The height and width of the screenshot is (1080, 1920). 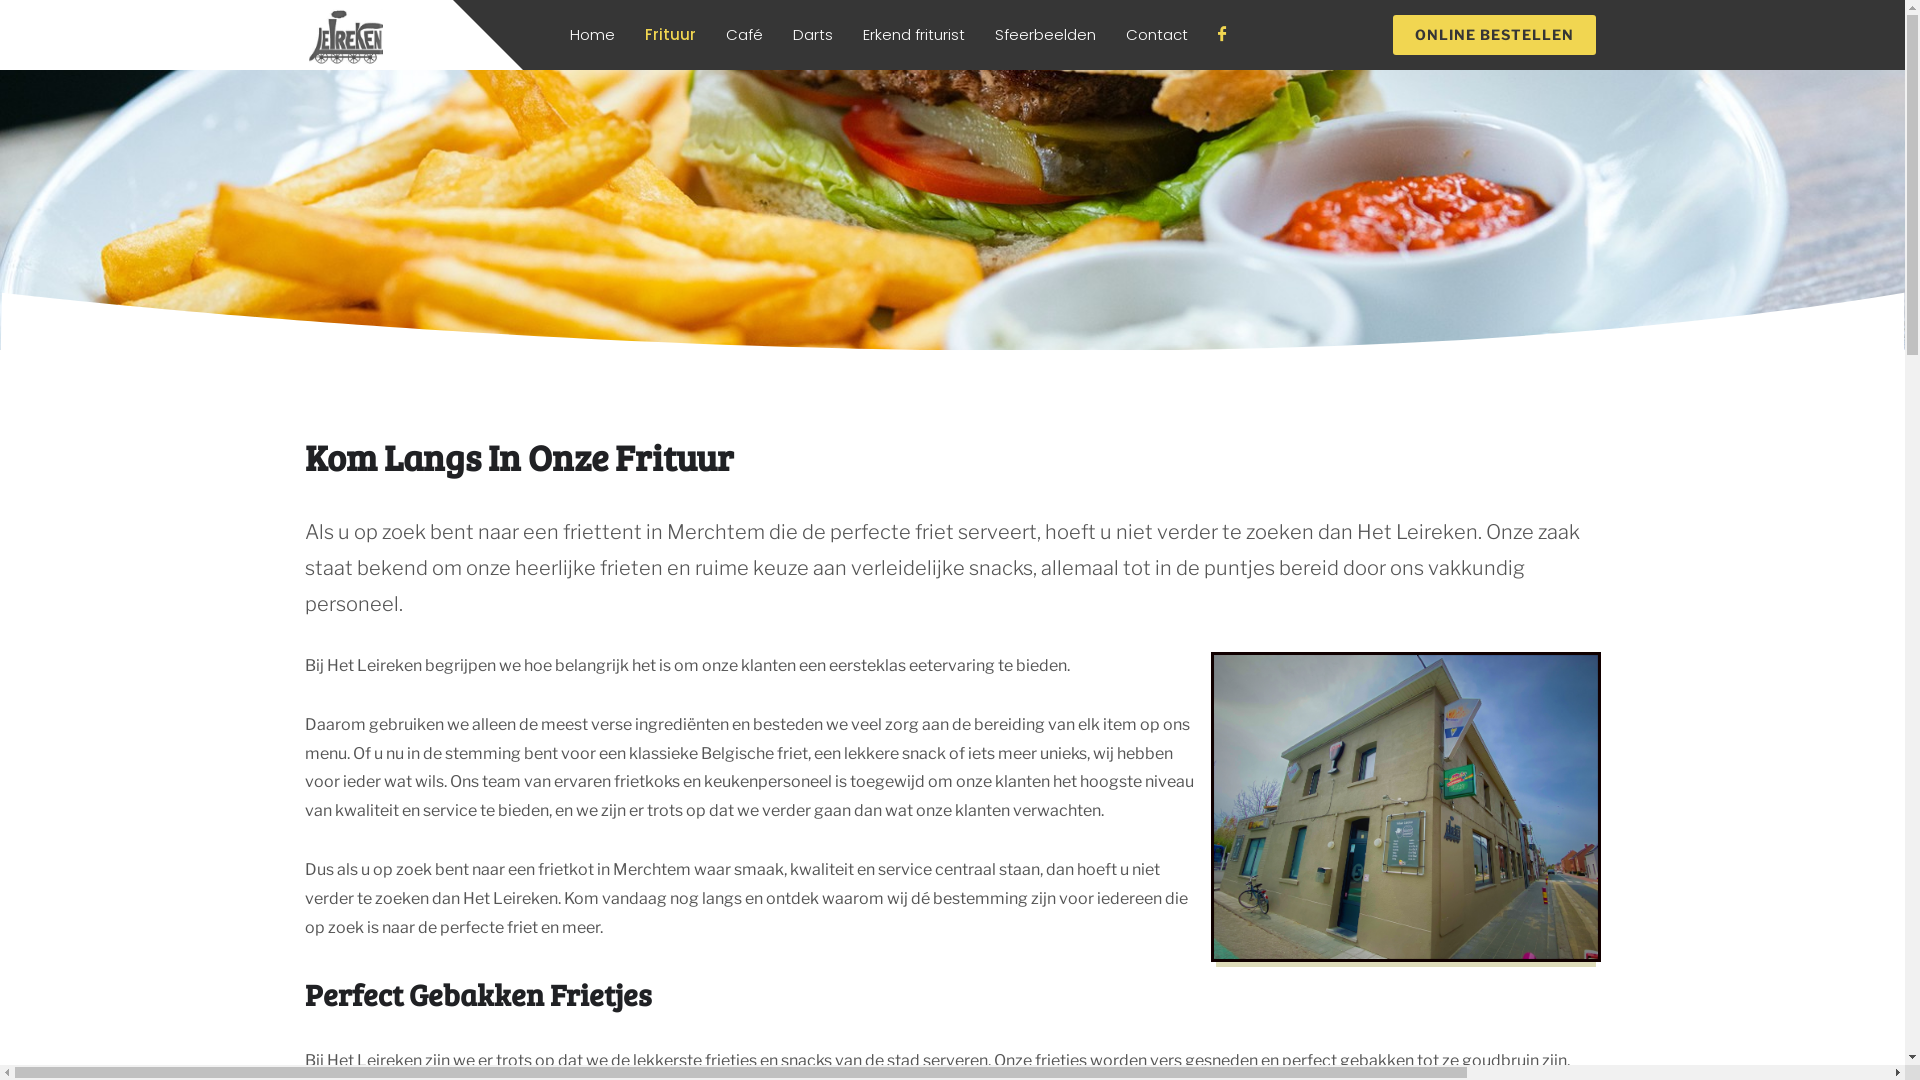 What do you see at coordinates (592, 35) in the screenshot?
I see `Home` at bounding box center [592, 35].